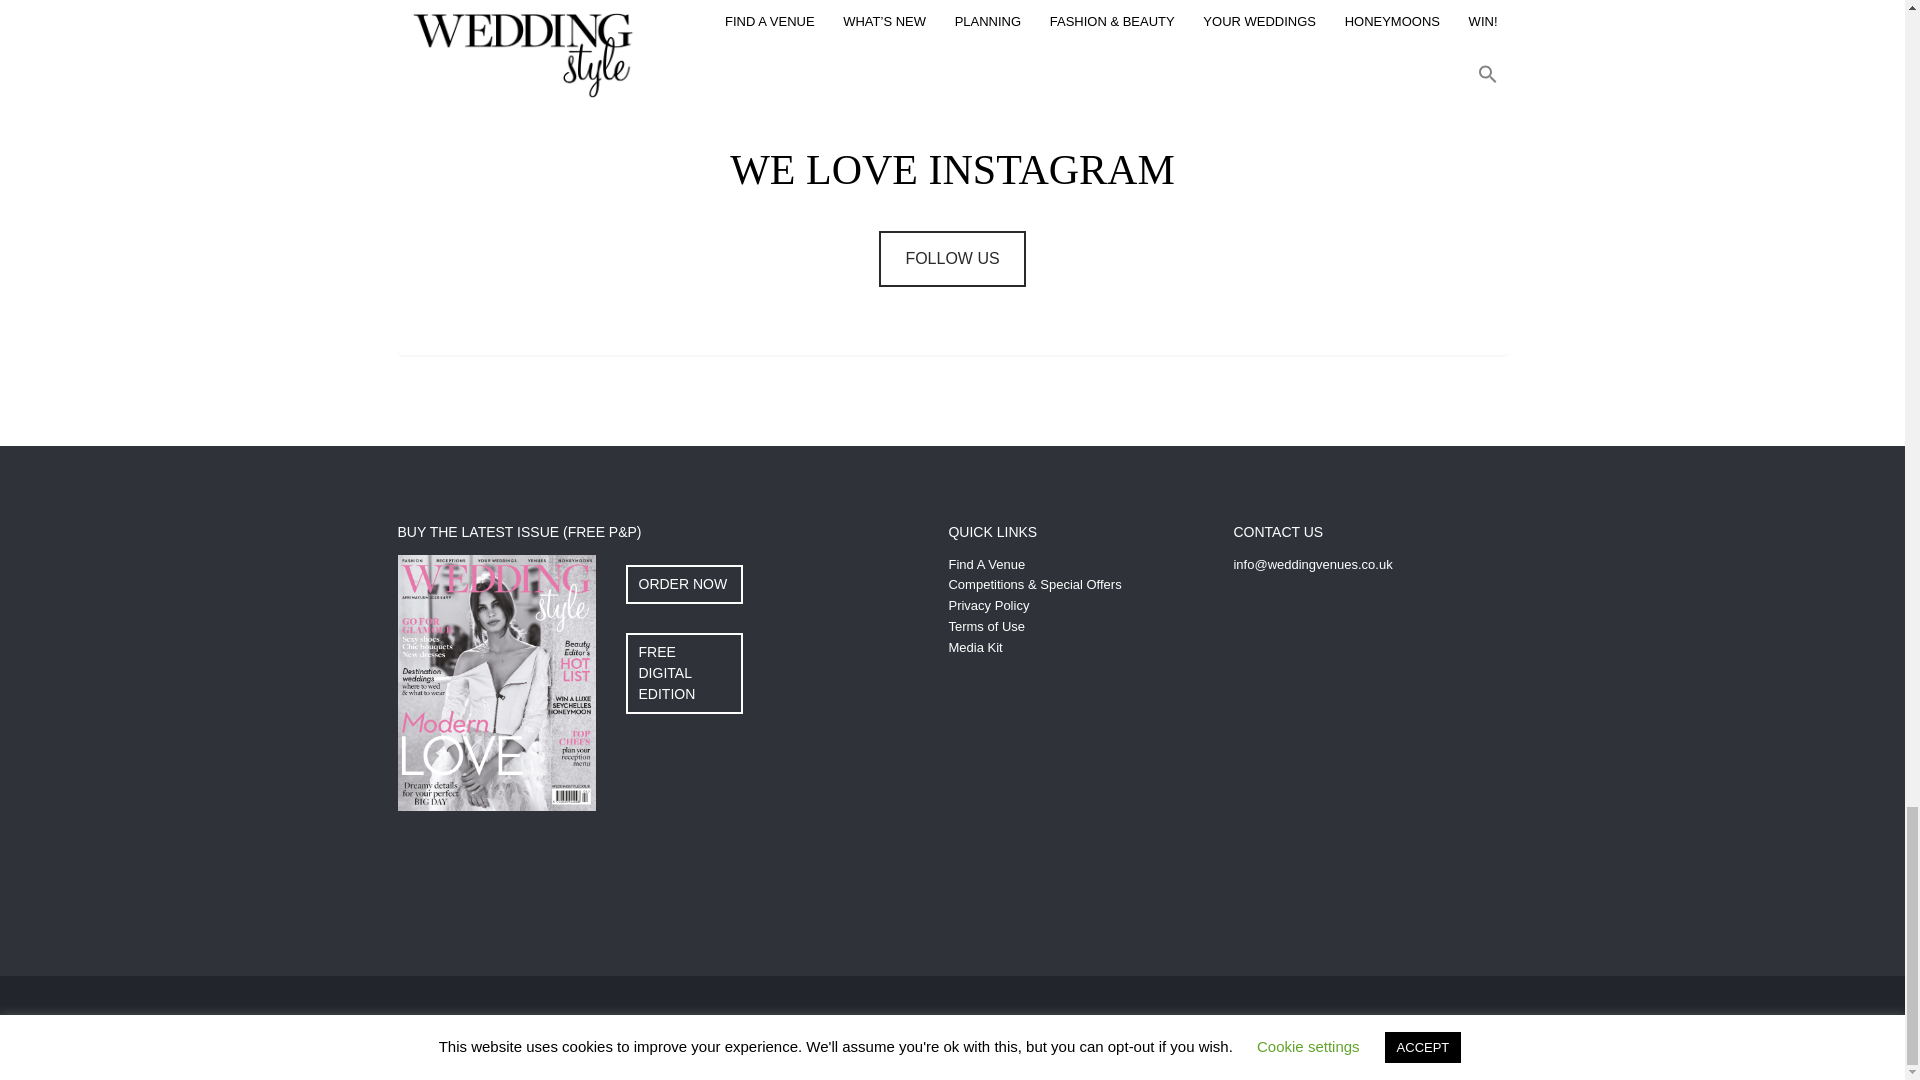 The width and height of the screenshot is (1920, 1080). What do you see at coordinates (952, 259) in the screenshot?
I see `FOLLOW US` at bounding box center [952, 259].